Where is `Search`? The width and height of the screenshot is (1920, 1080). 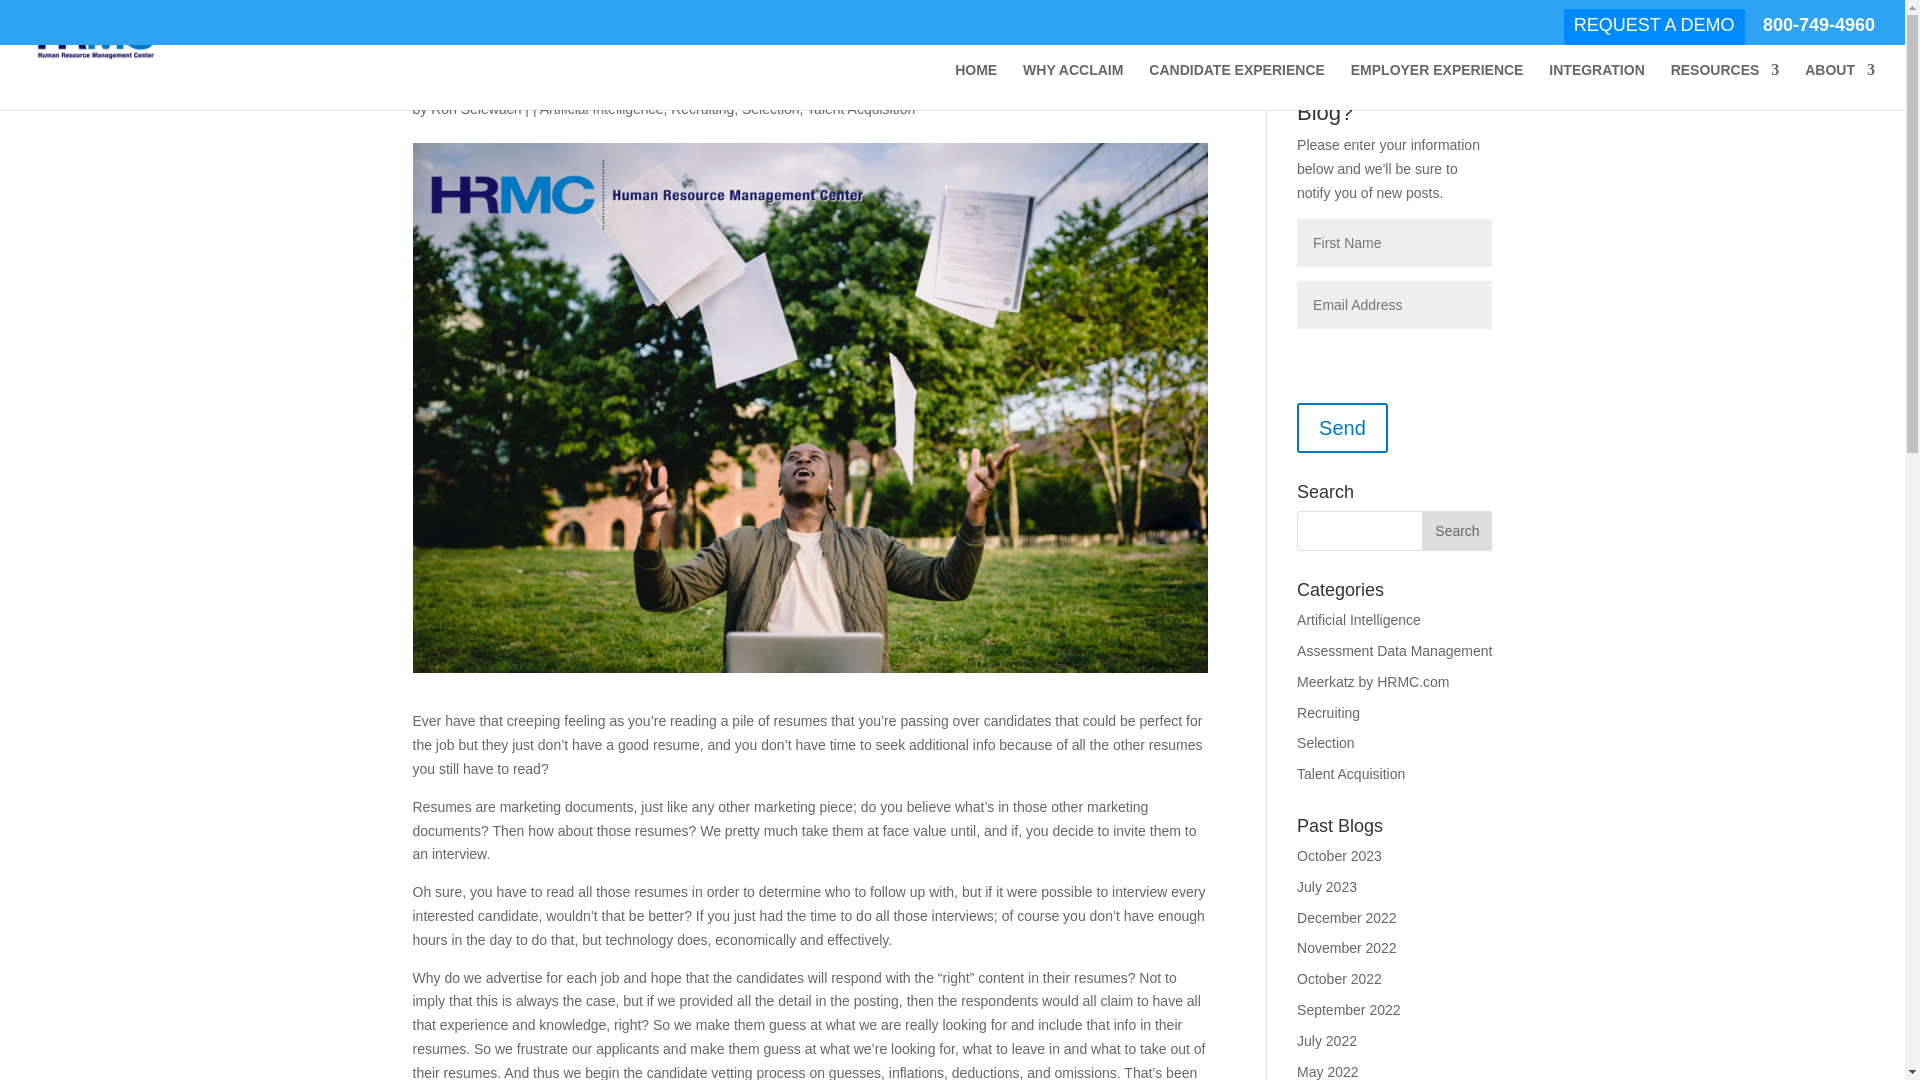
Search is located at coordinates (1456, 530).